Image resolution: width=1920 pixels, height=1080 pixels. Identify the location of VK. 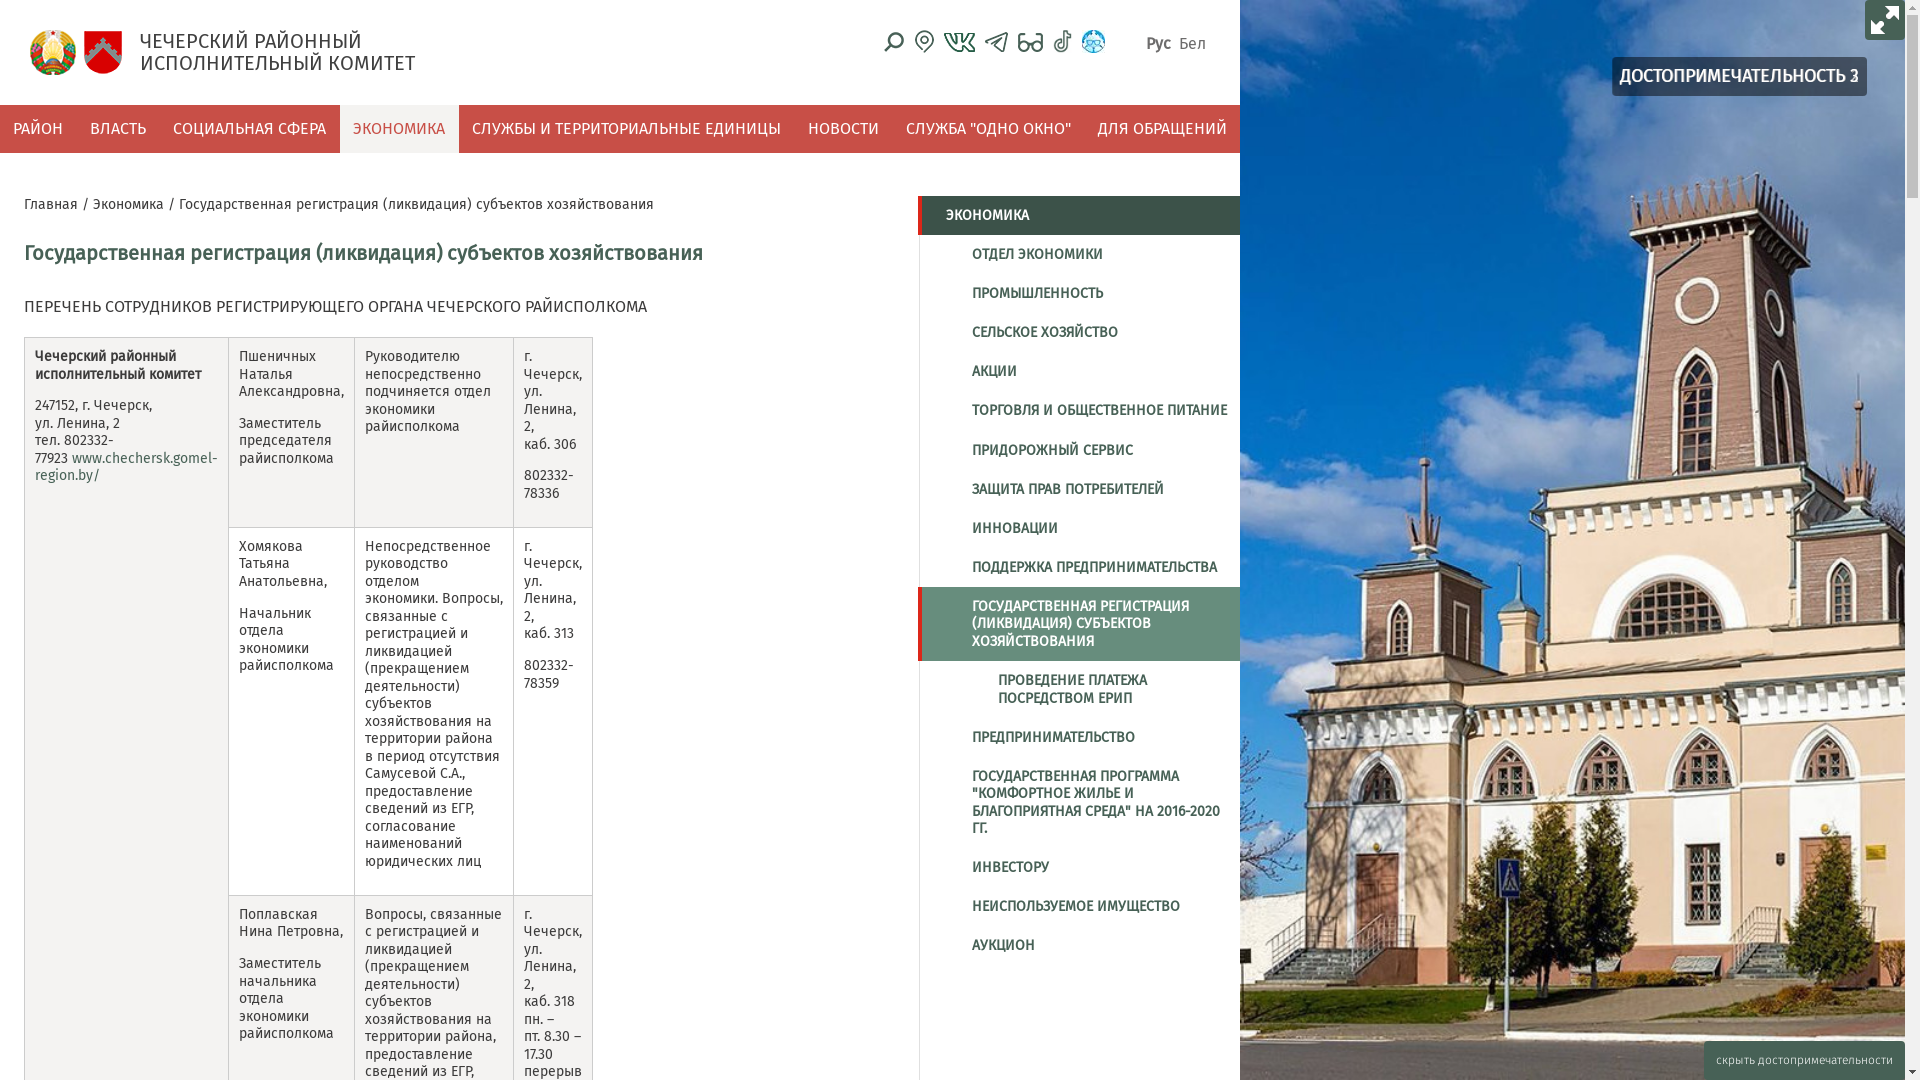
(960, 41).